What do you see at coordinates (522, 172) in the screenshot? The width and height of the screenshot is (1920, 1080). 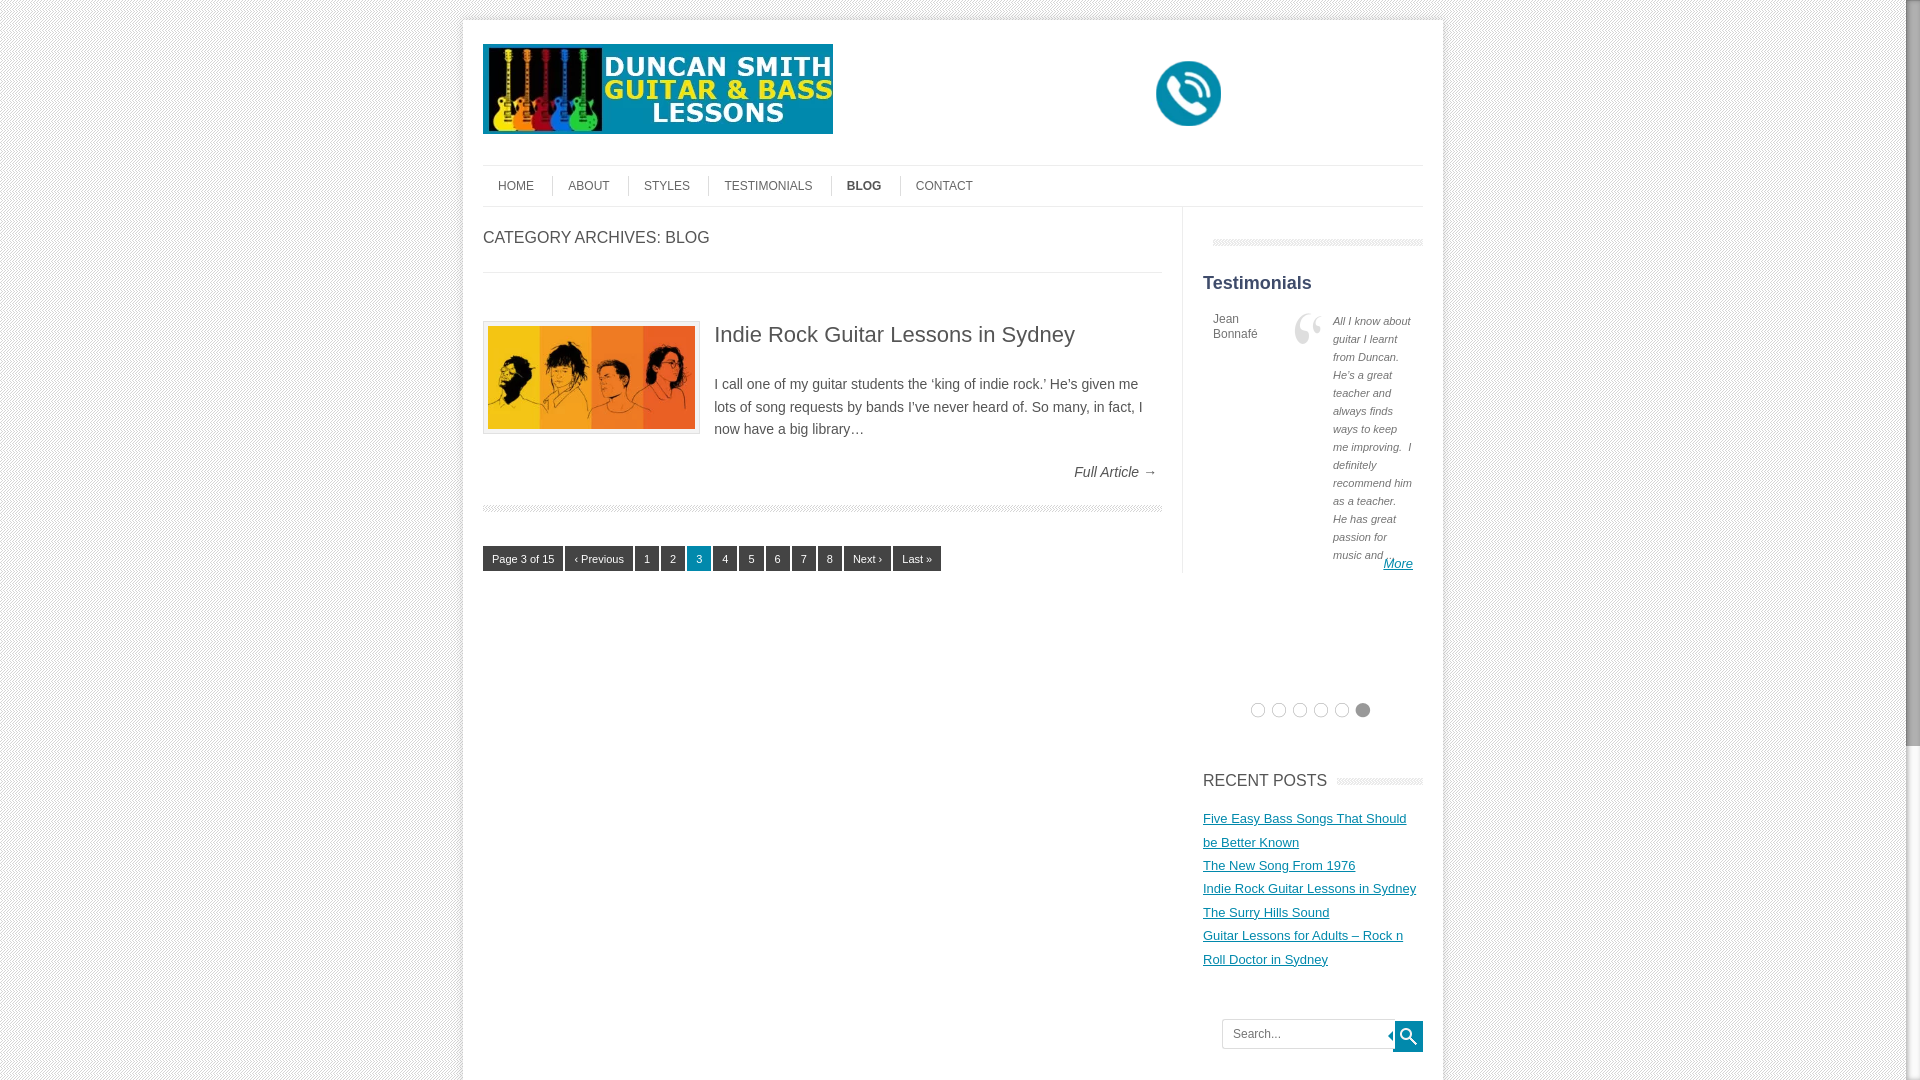 I see `Skip to content` at bounding box center [522, 172].